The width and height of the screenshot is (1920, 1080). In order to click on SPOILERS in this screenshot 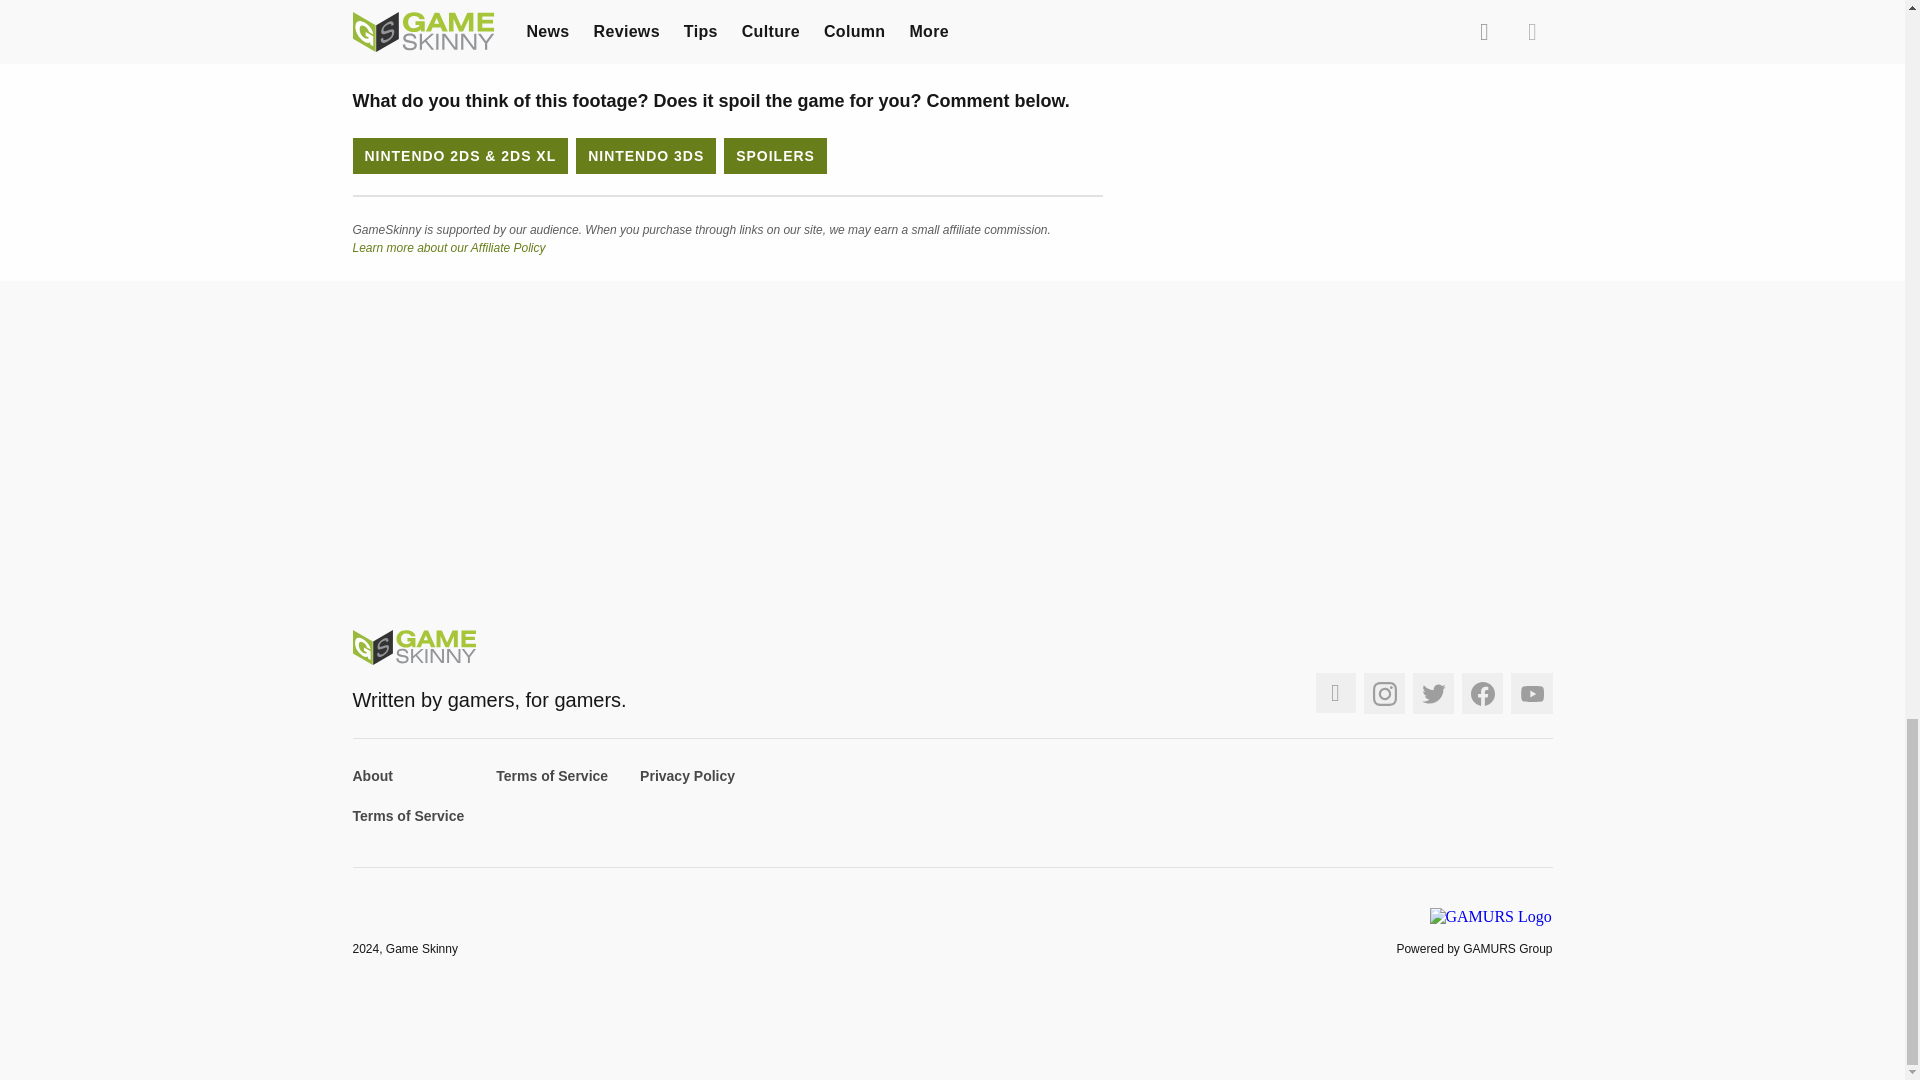, I will do `click(775, 156)`.